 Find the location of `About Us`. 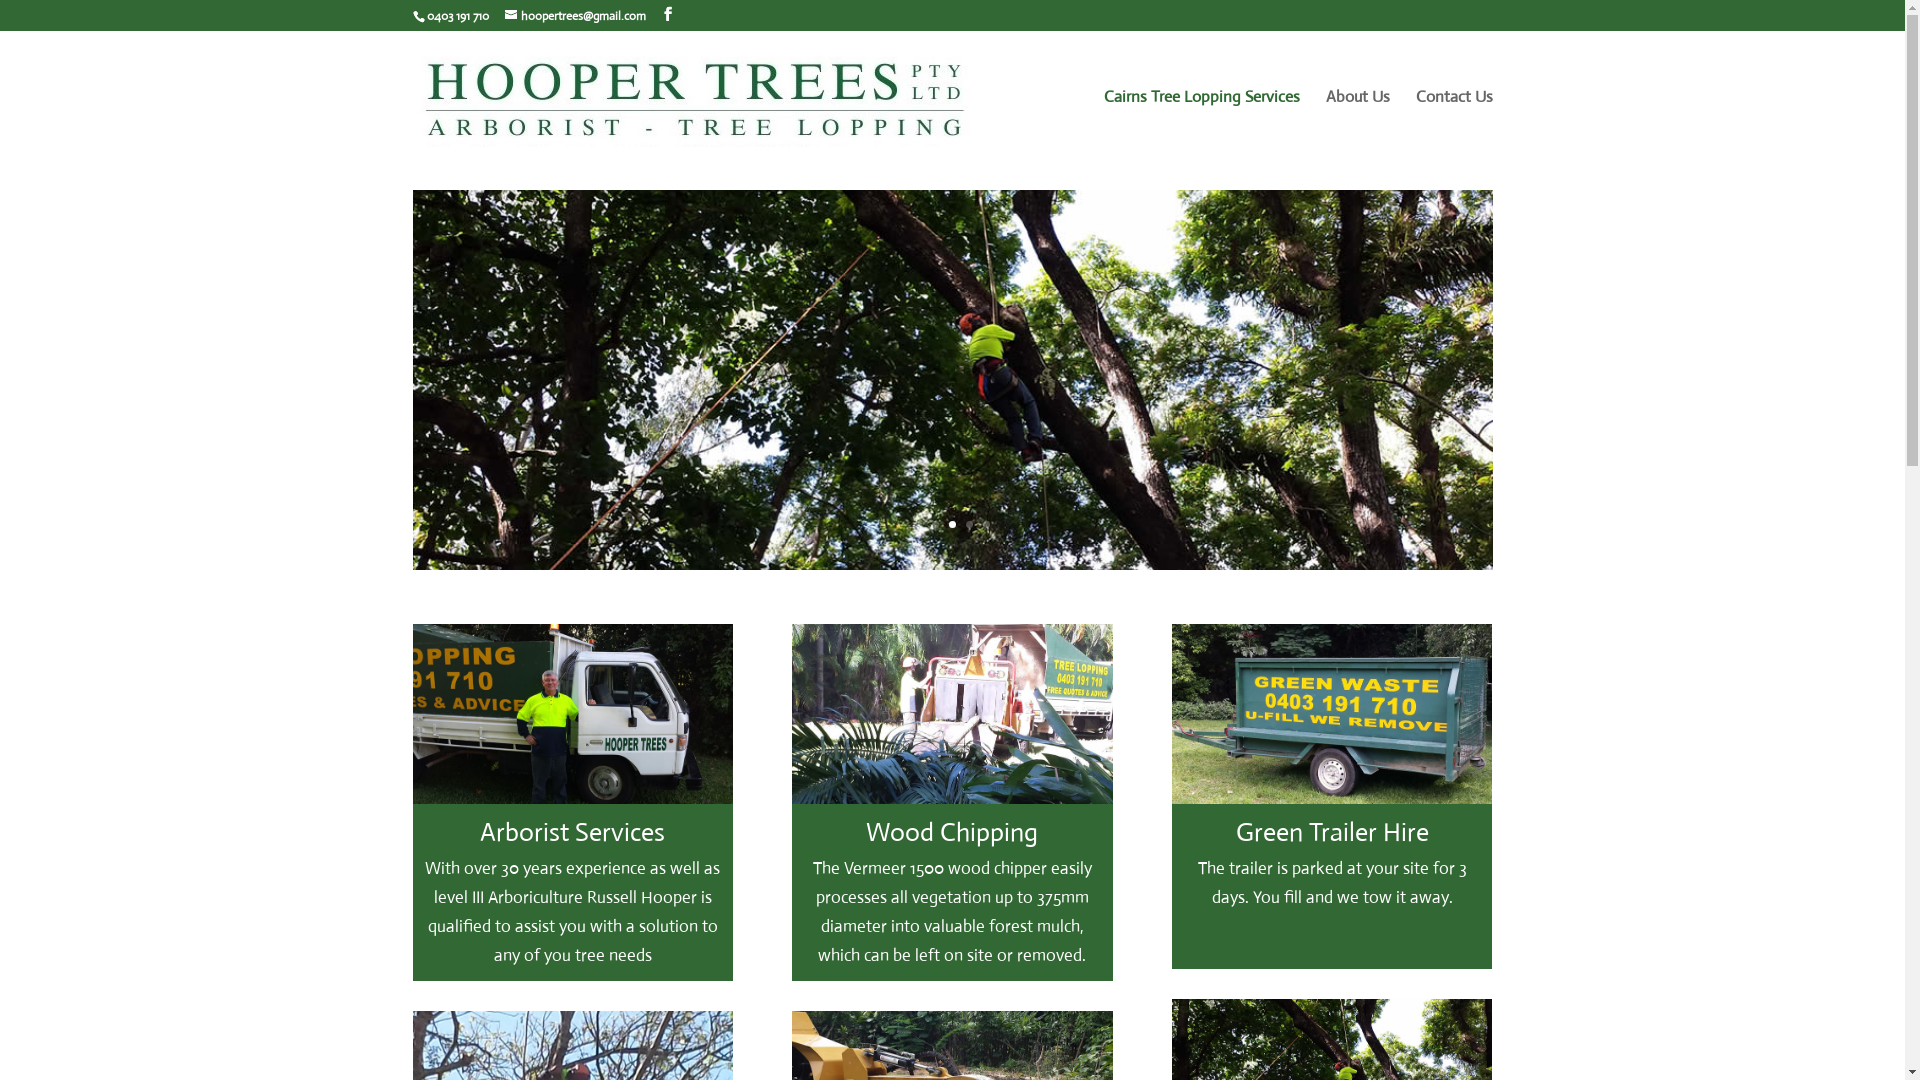

About Us is located at coordinates (1358, 126).